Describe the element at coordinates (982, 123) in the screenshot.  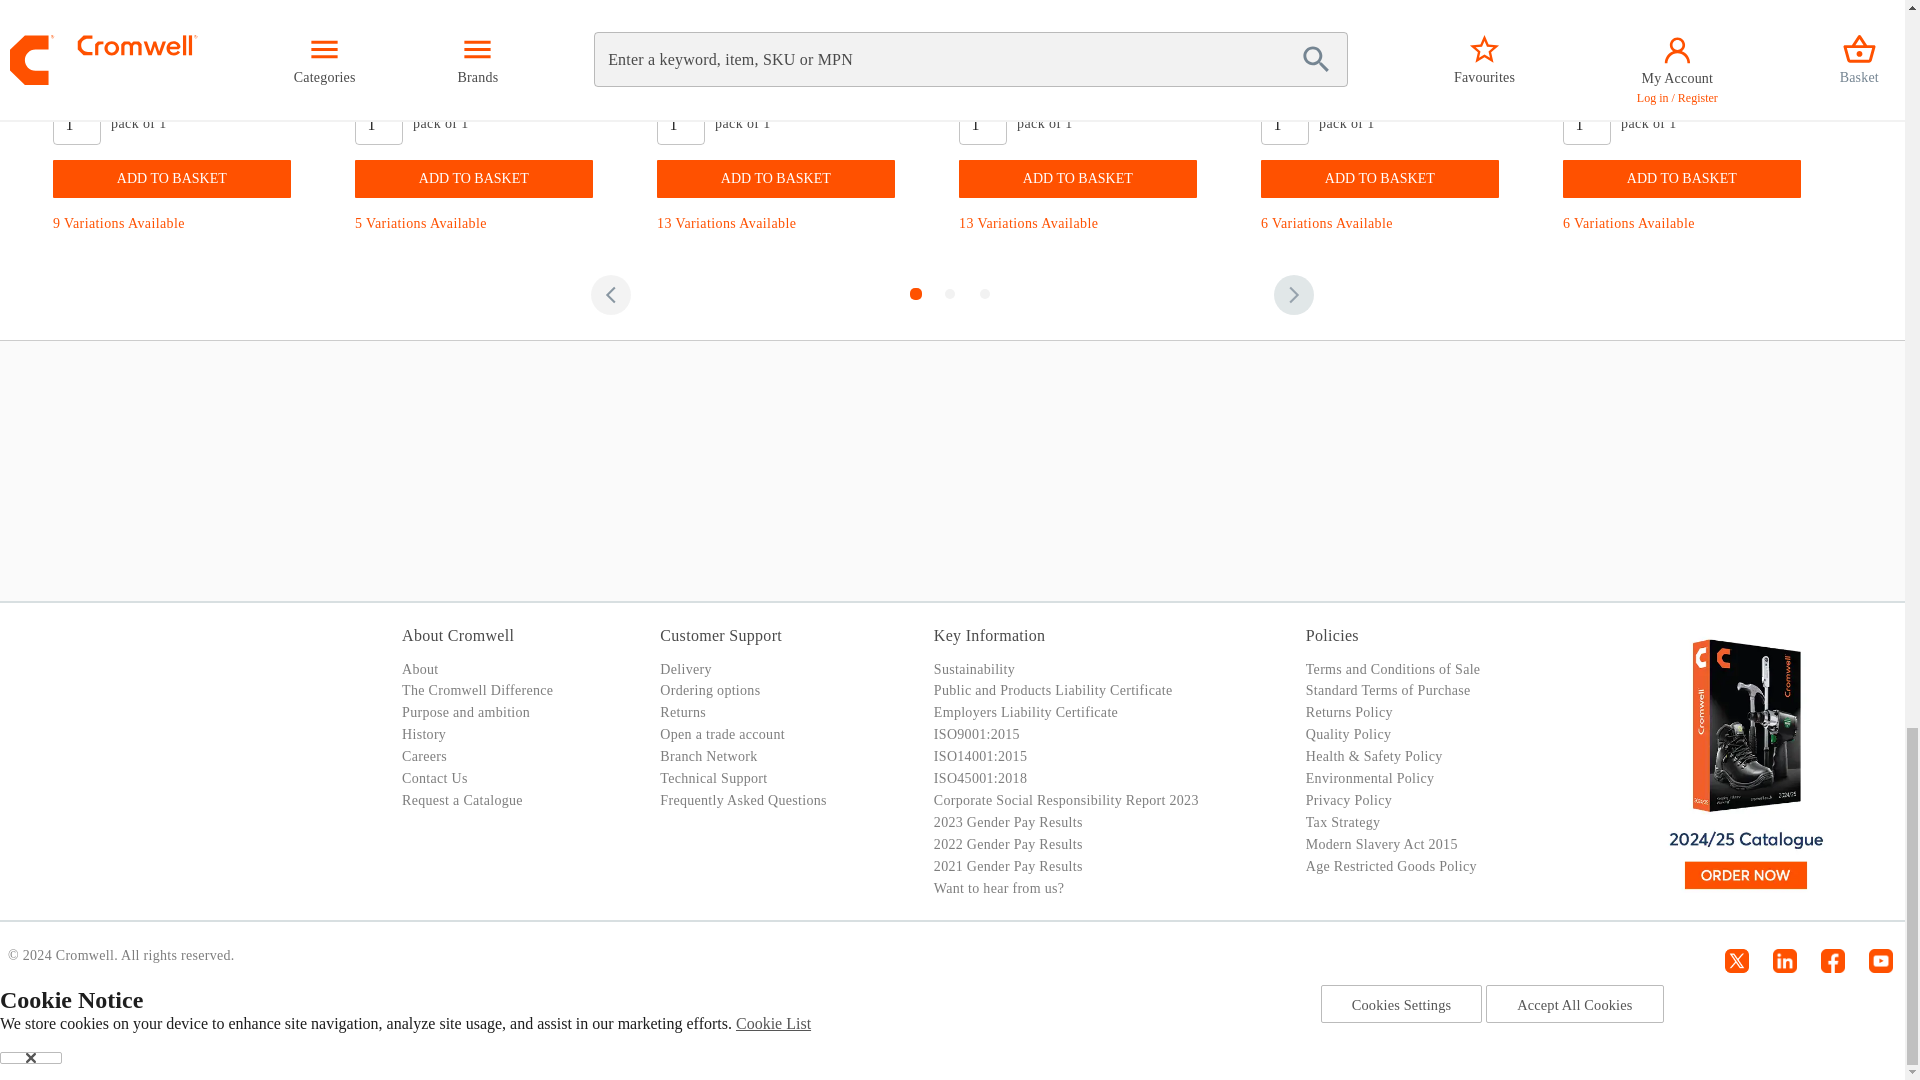
I see `1` at that location.